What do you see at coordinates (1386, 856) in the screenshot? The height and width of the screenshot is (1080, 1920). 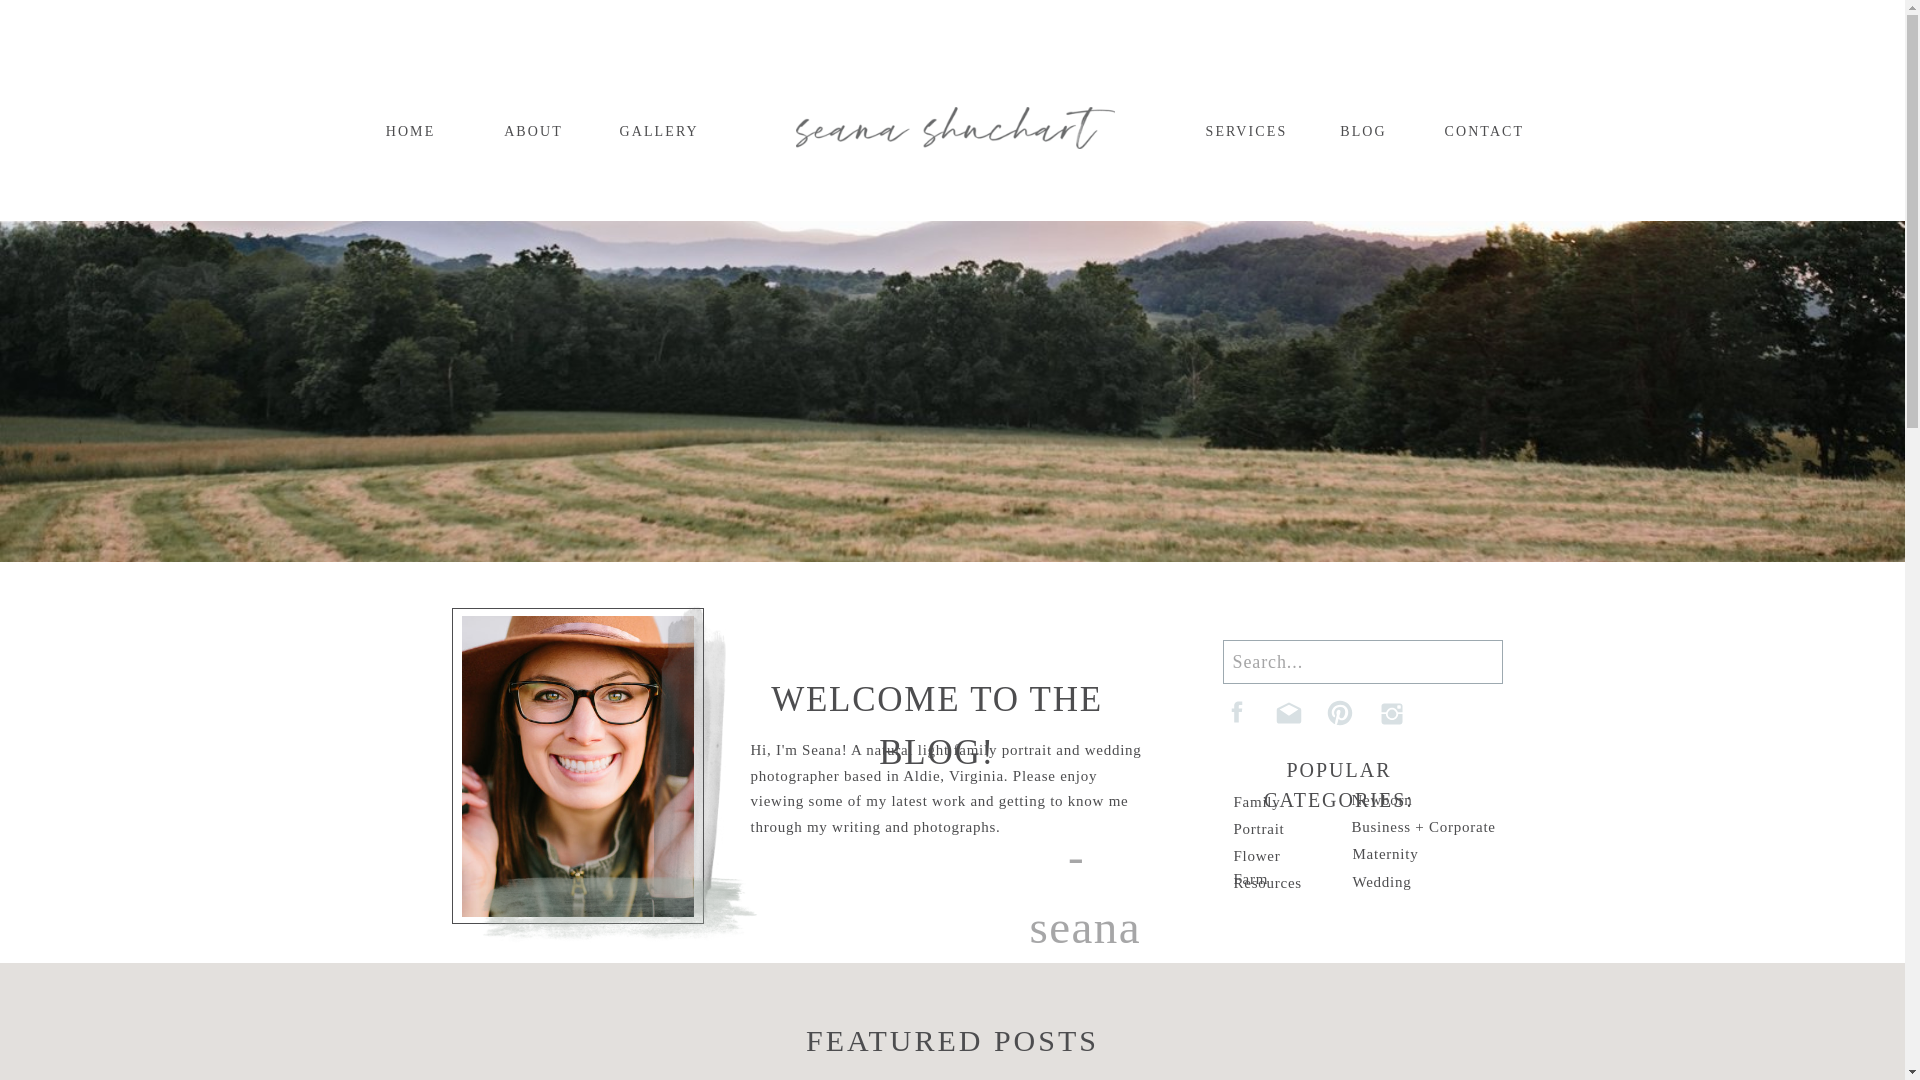 I see `Maternity` at bounding box center [1386, 856].